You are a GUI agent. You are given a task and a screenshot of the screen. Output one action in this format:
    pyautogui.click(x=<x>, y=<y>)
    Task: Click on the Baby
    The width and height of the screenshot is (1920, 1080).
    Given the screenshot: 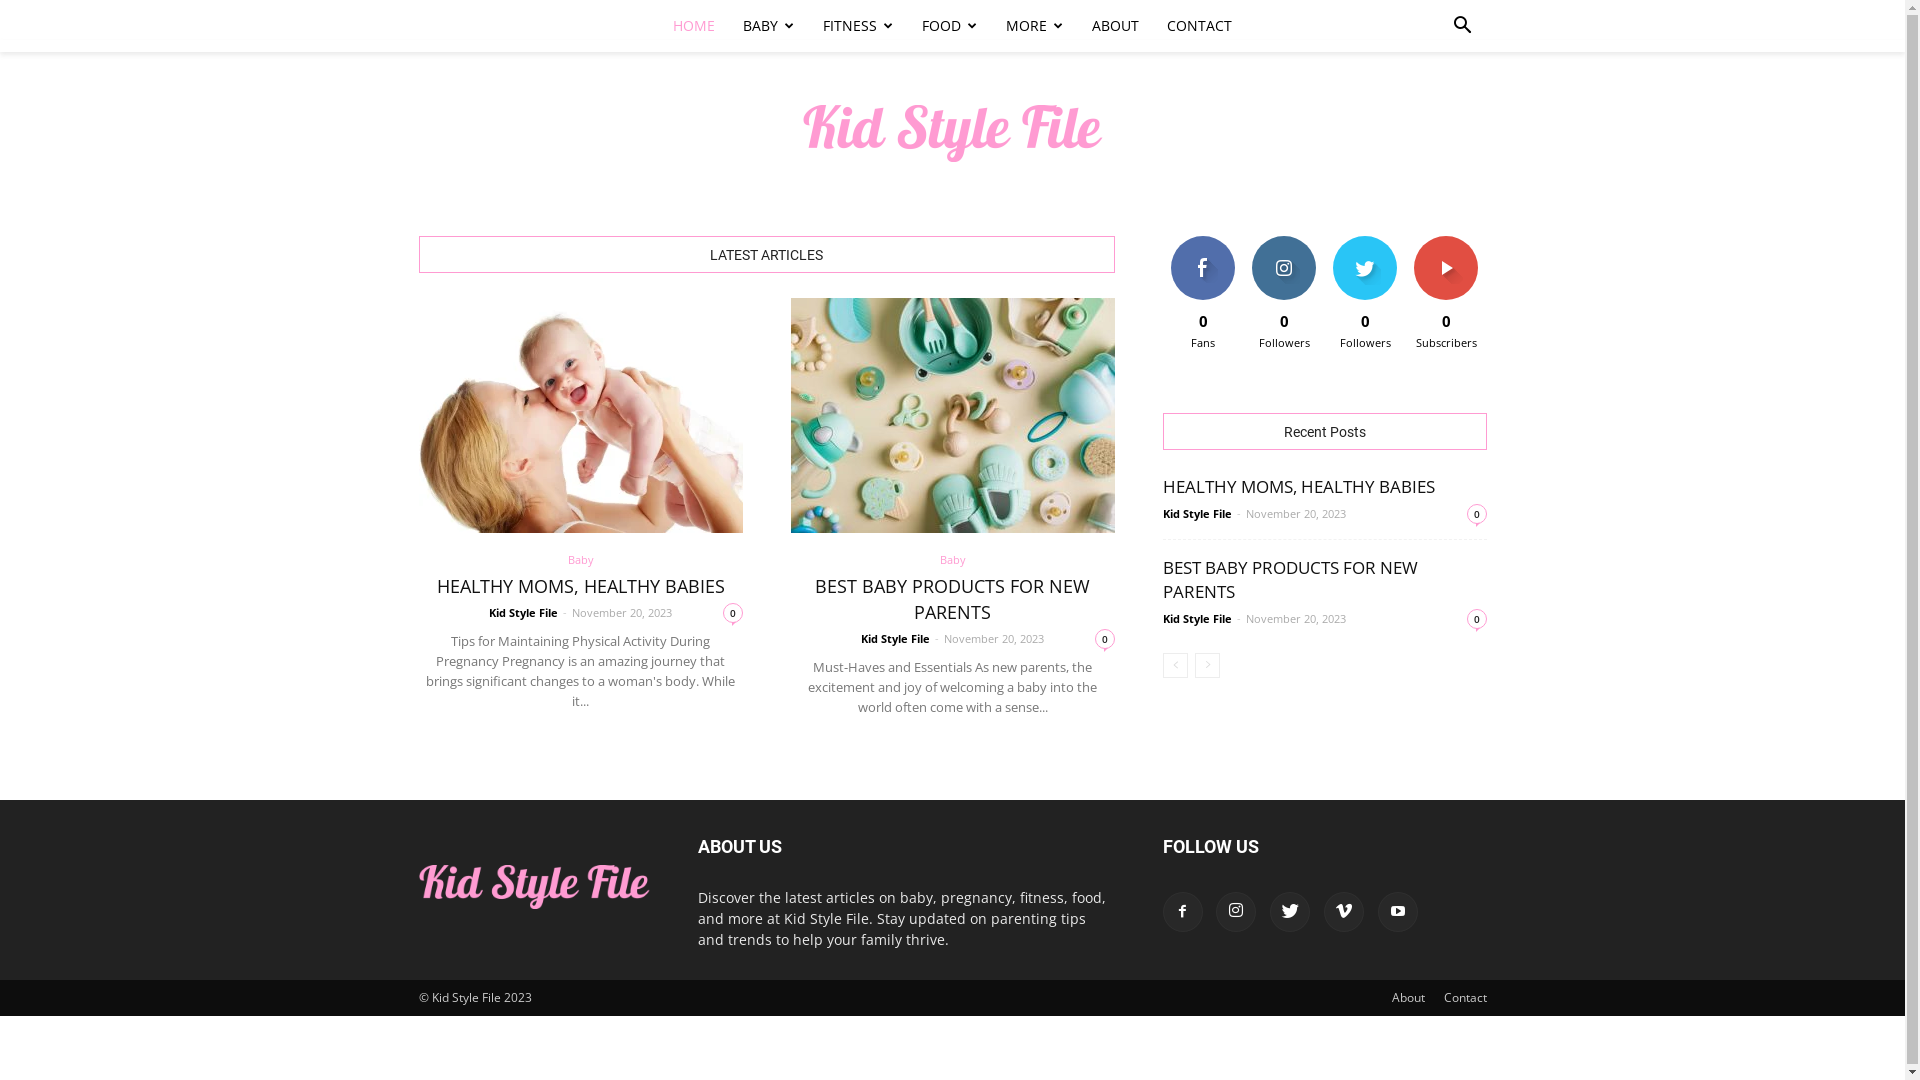 What is the action you would take?
    pyautogui.click(x=581, y=560)
    